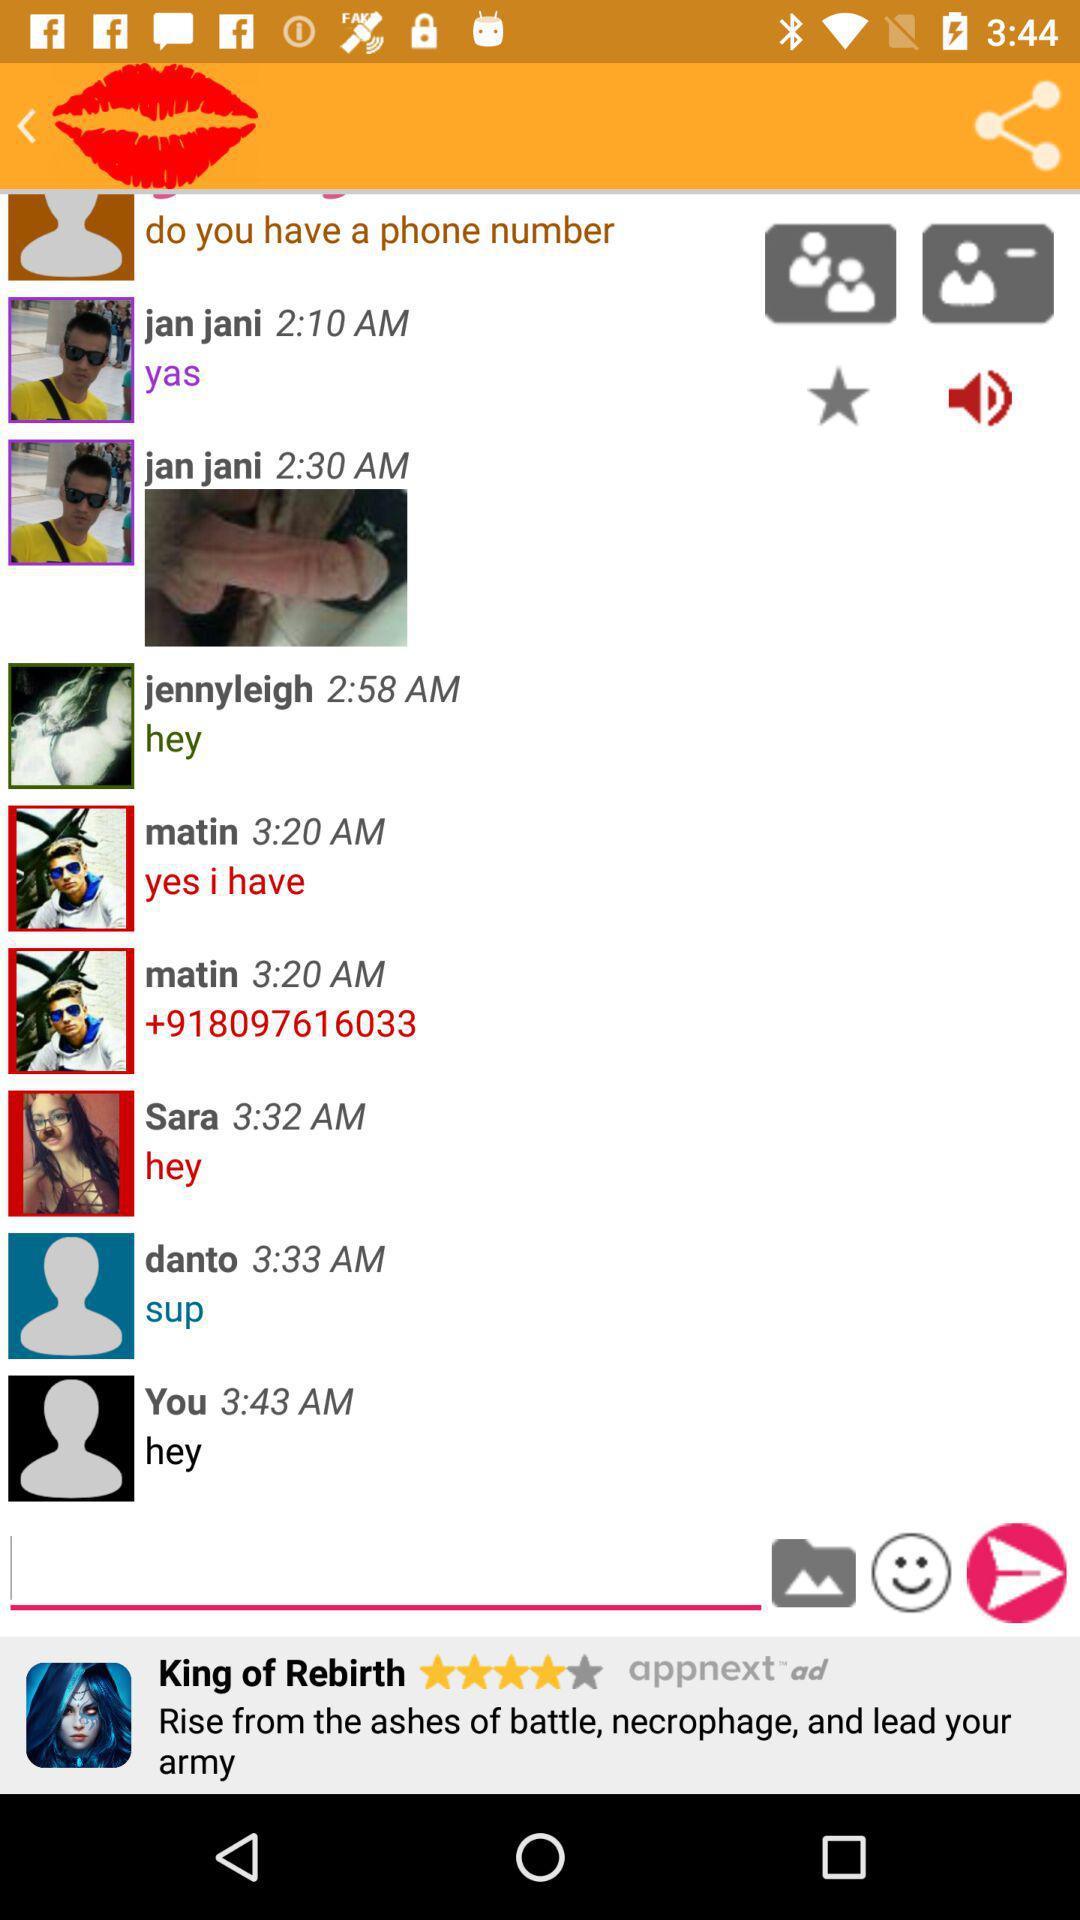 Image resolution: width=1080 pixels, height=1920 pixels. What do you see at coordinates (980, 396) in the screenshot?
I see `turn volume up` at bounding box center [980, 396].